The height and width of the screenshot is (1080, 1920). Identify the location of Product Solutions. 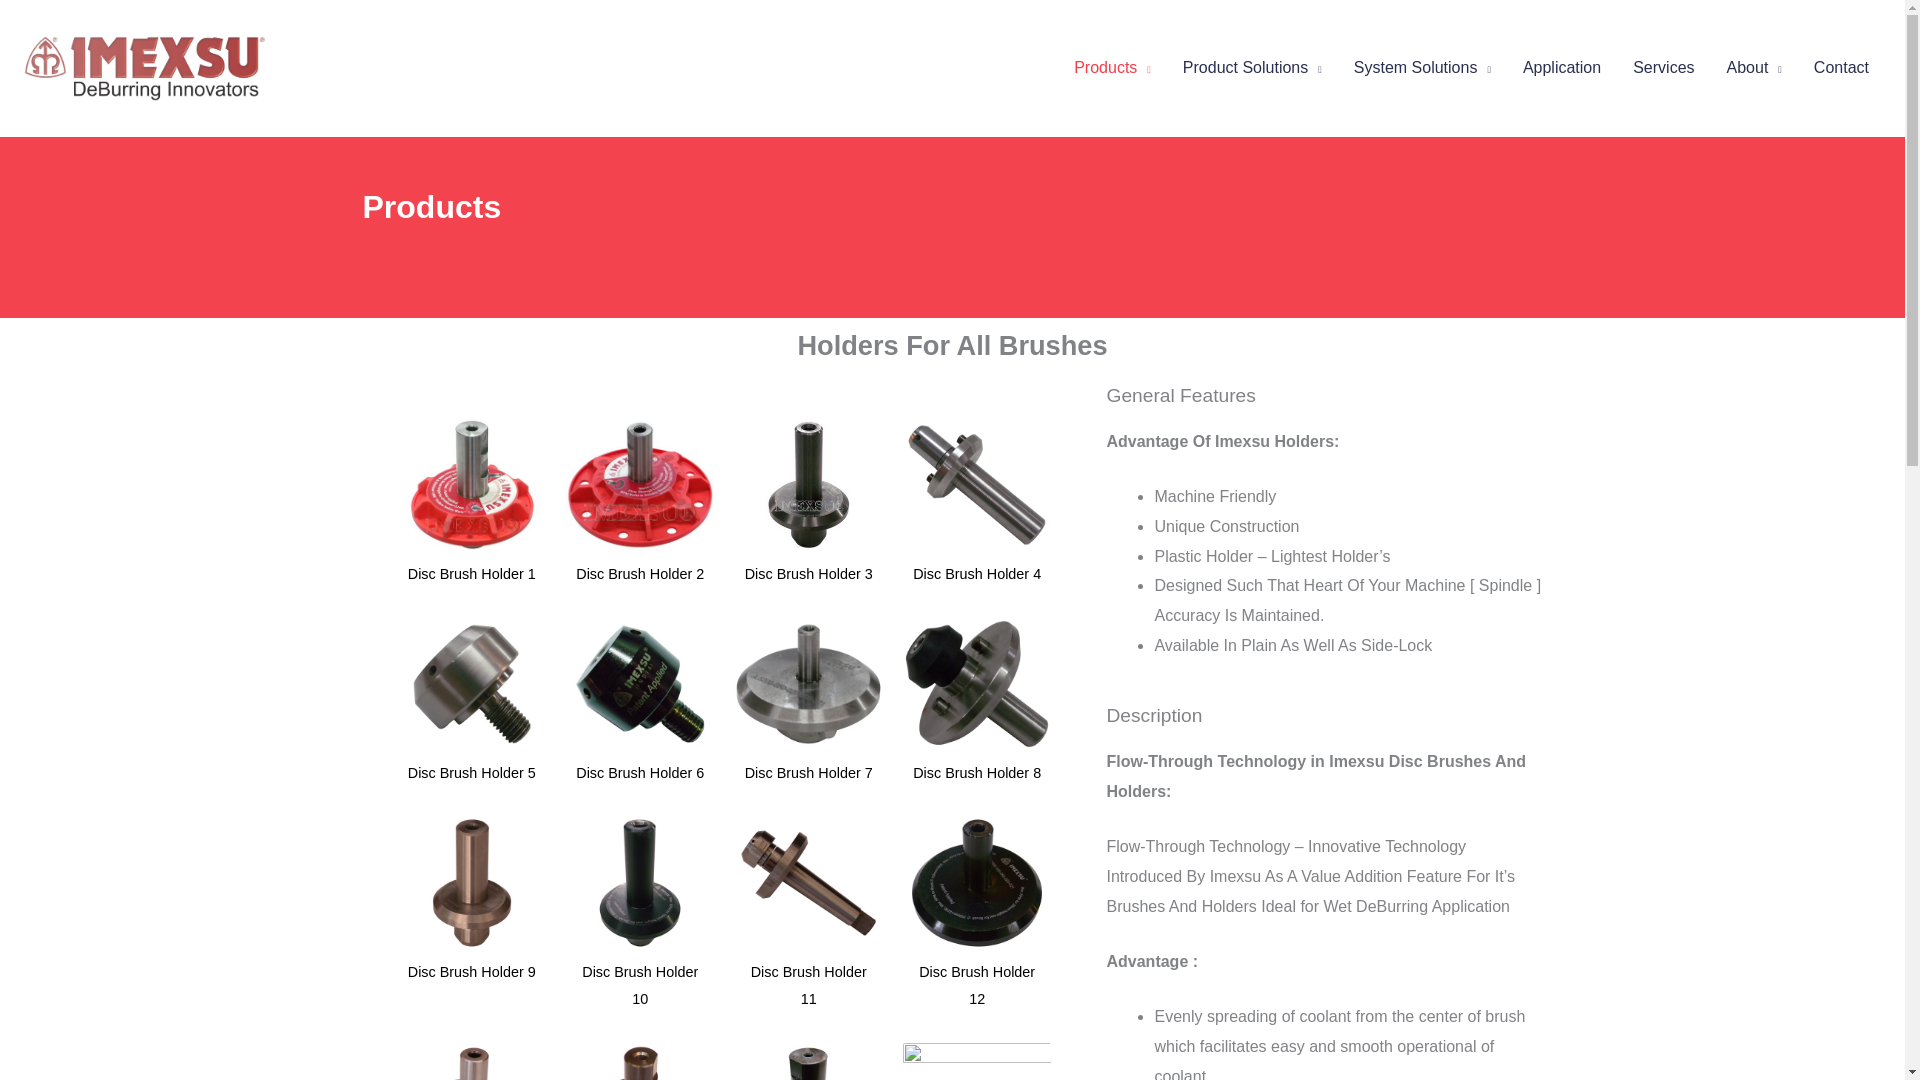
(1252, 68).